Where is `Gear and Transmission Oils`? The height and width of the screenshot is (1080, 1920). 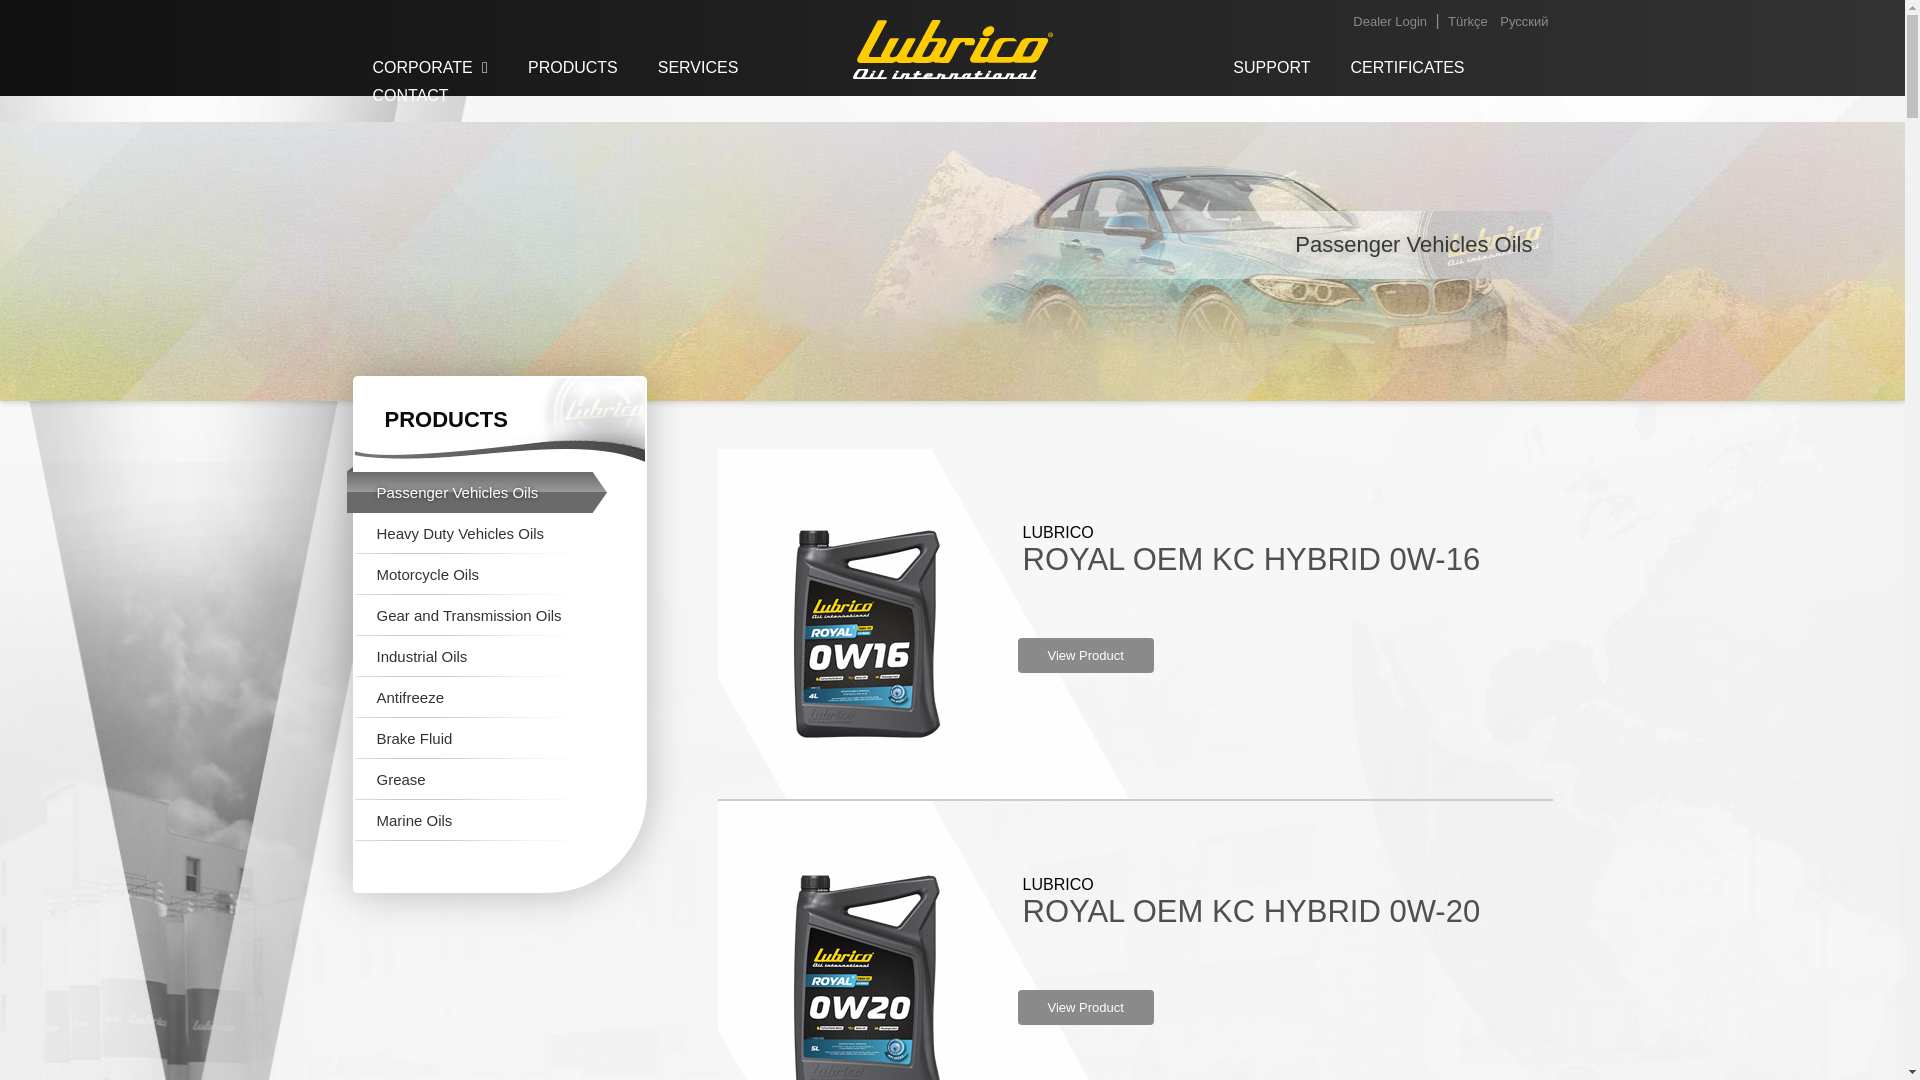
Gear and Transmission Oils is located at coordinates (476, 616).